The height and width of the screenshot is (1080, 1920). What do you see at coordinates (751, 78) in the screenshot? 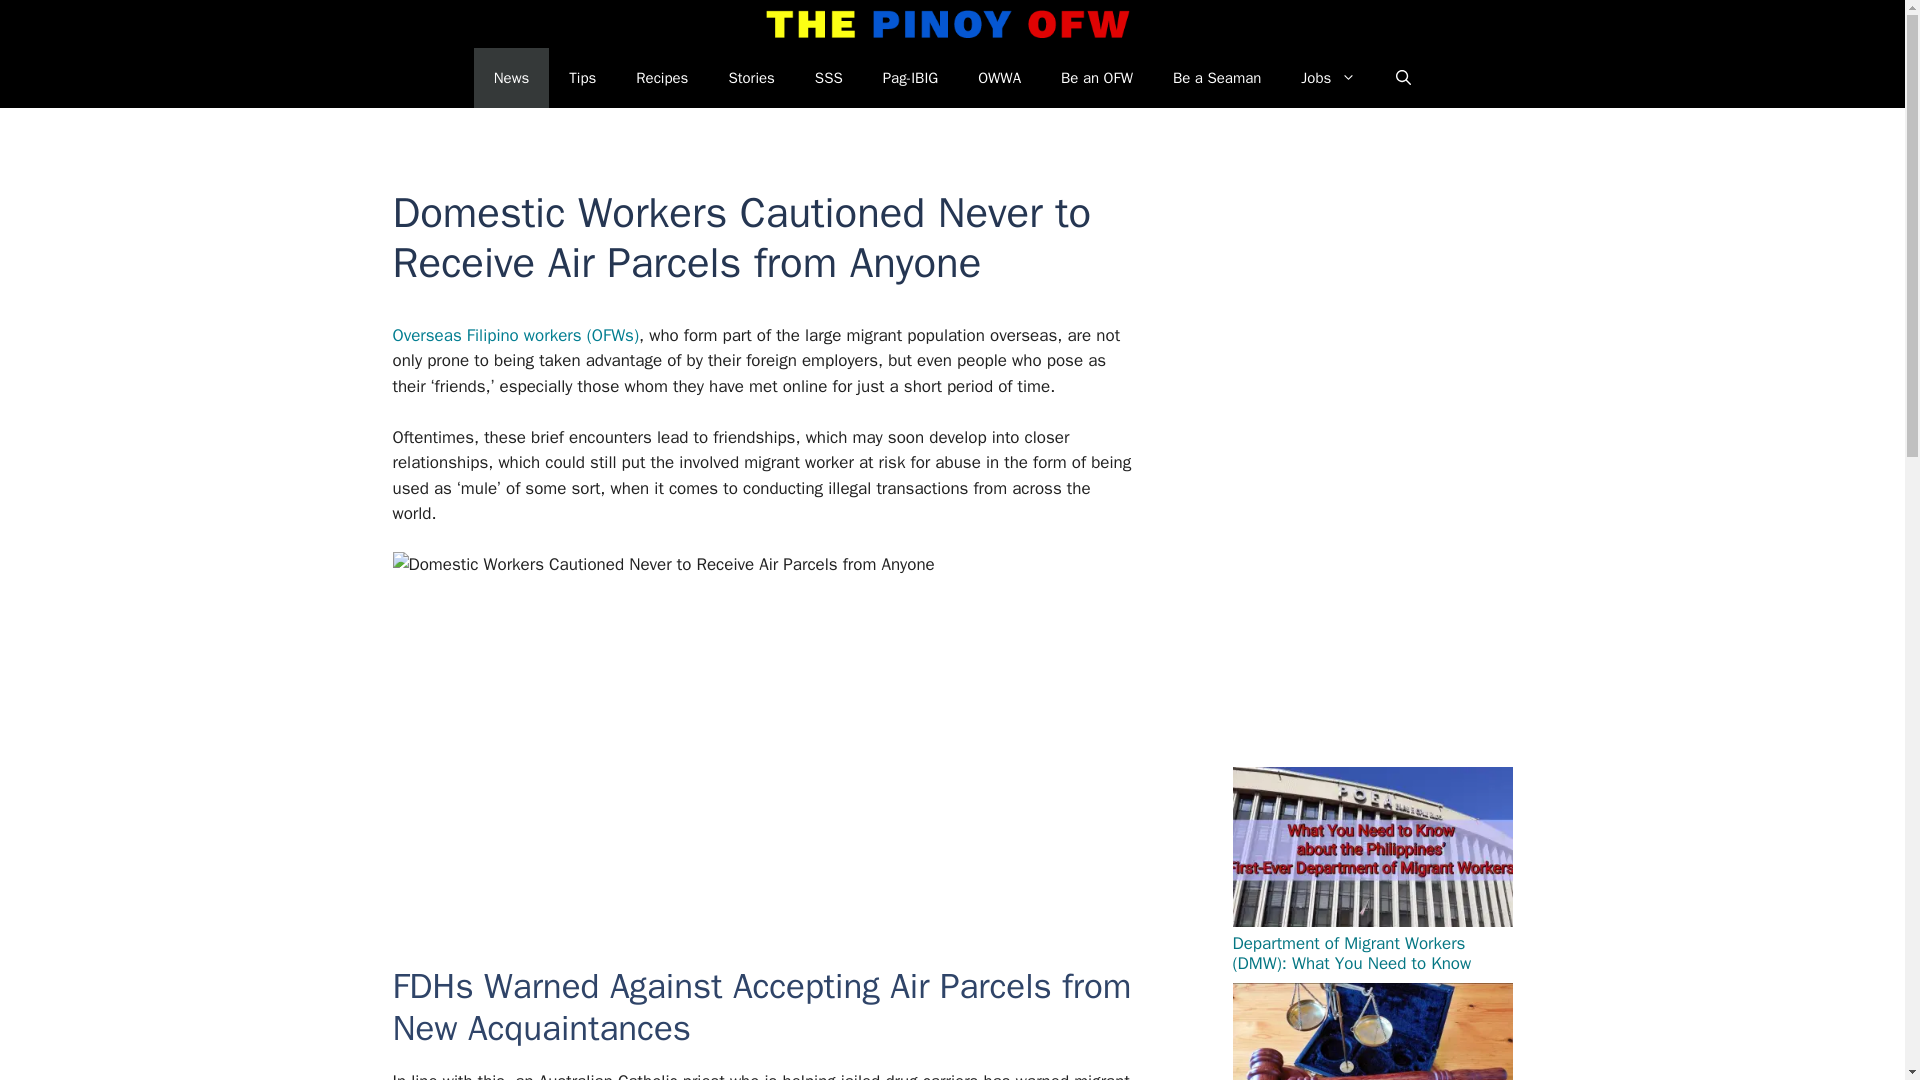
I see `Stories` at bounding box center [751, 78].